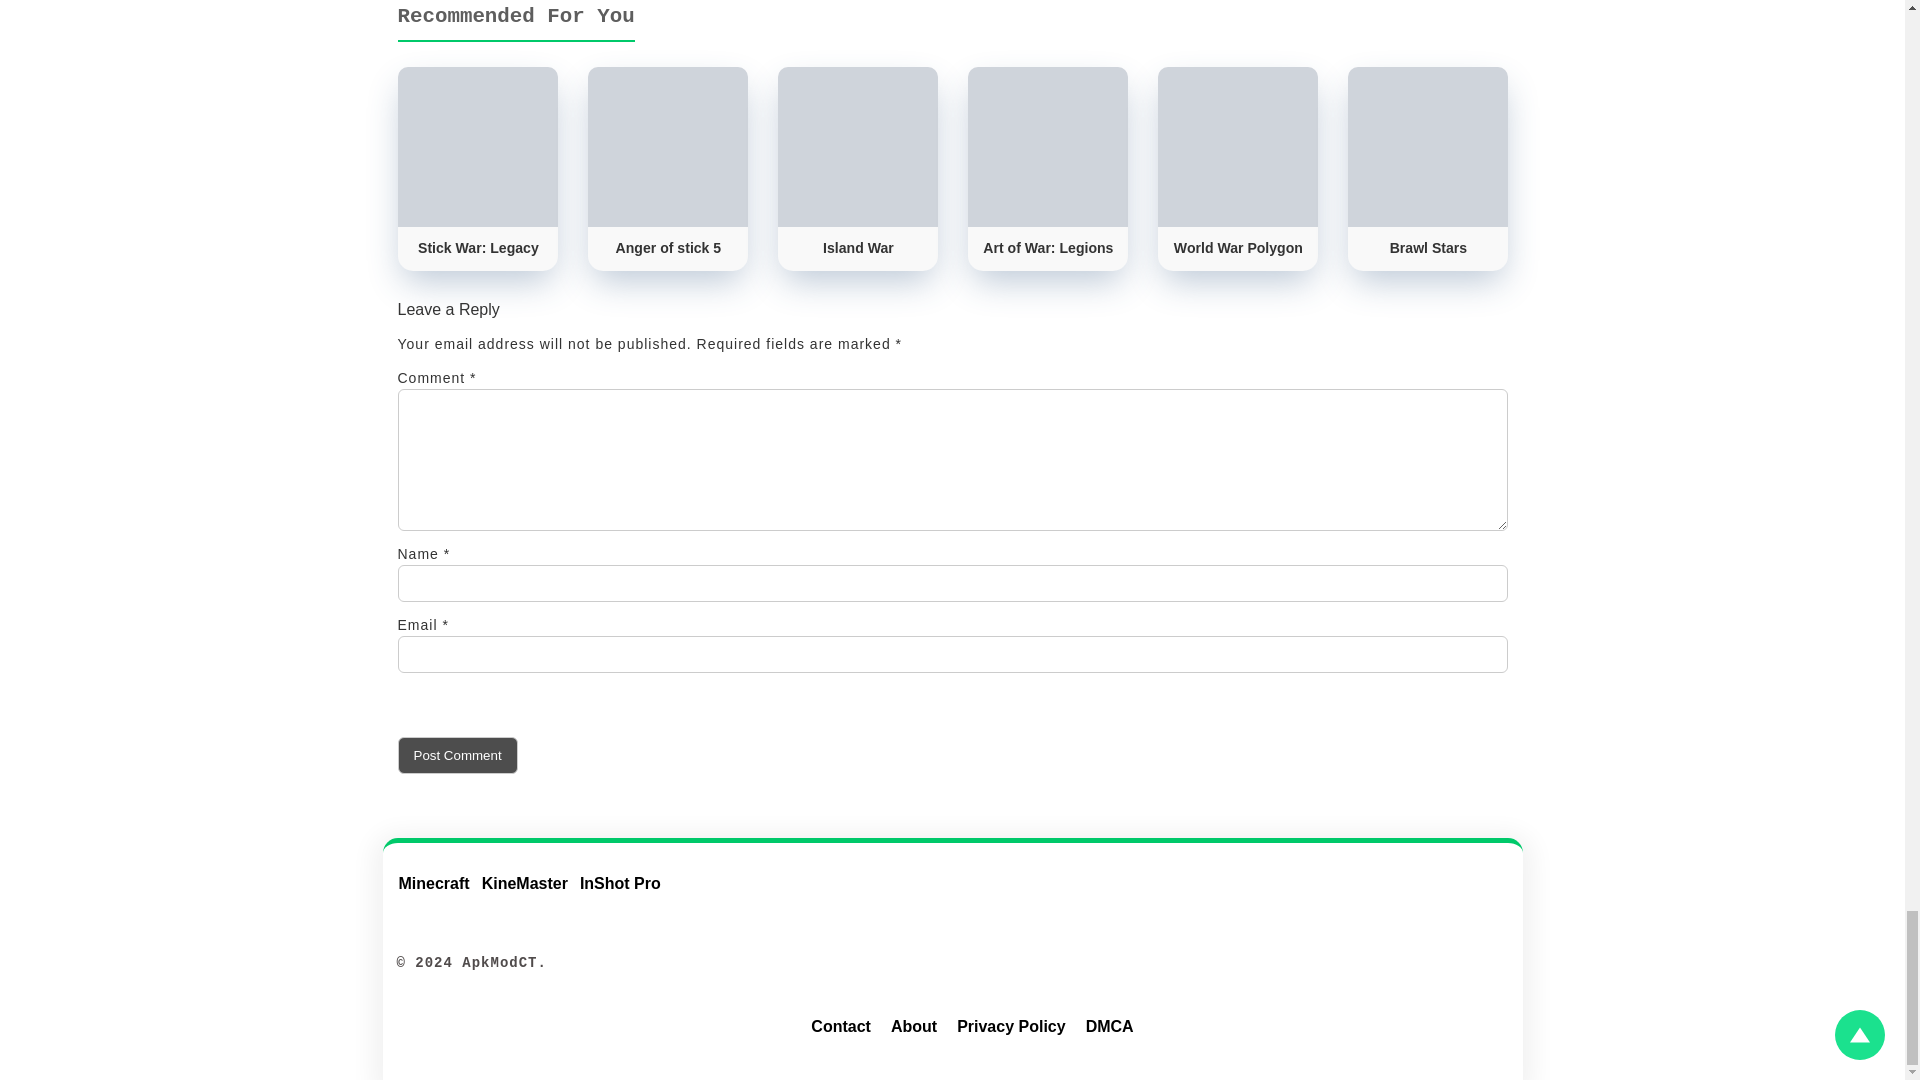 The height and width of the screenshot is (1080, 1920). What do you see at coordinates (840, 1030) in the screenshot?
I see `Contact` at bounding box center [840, 1030].